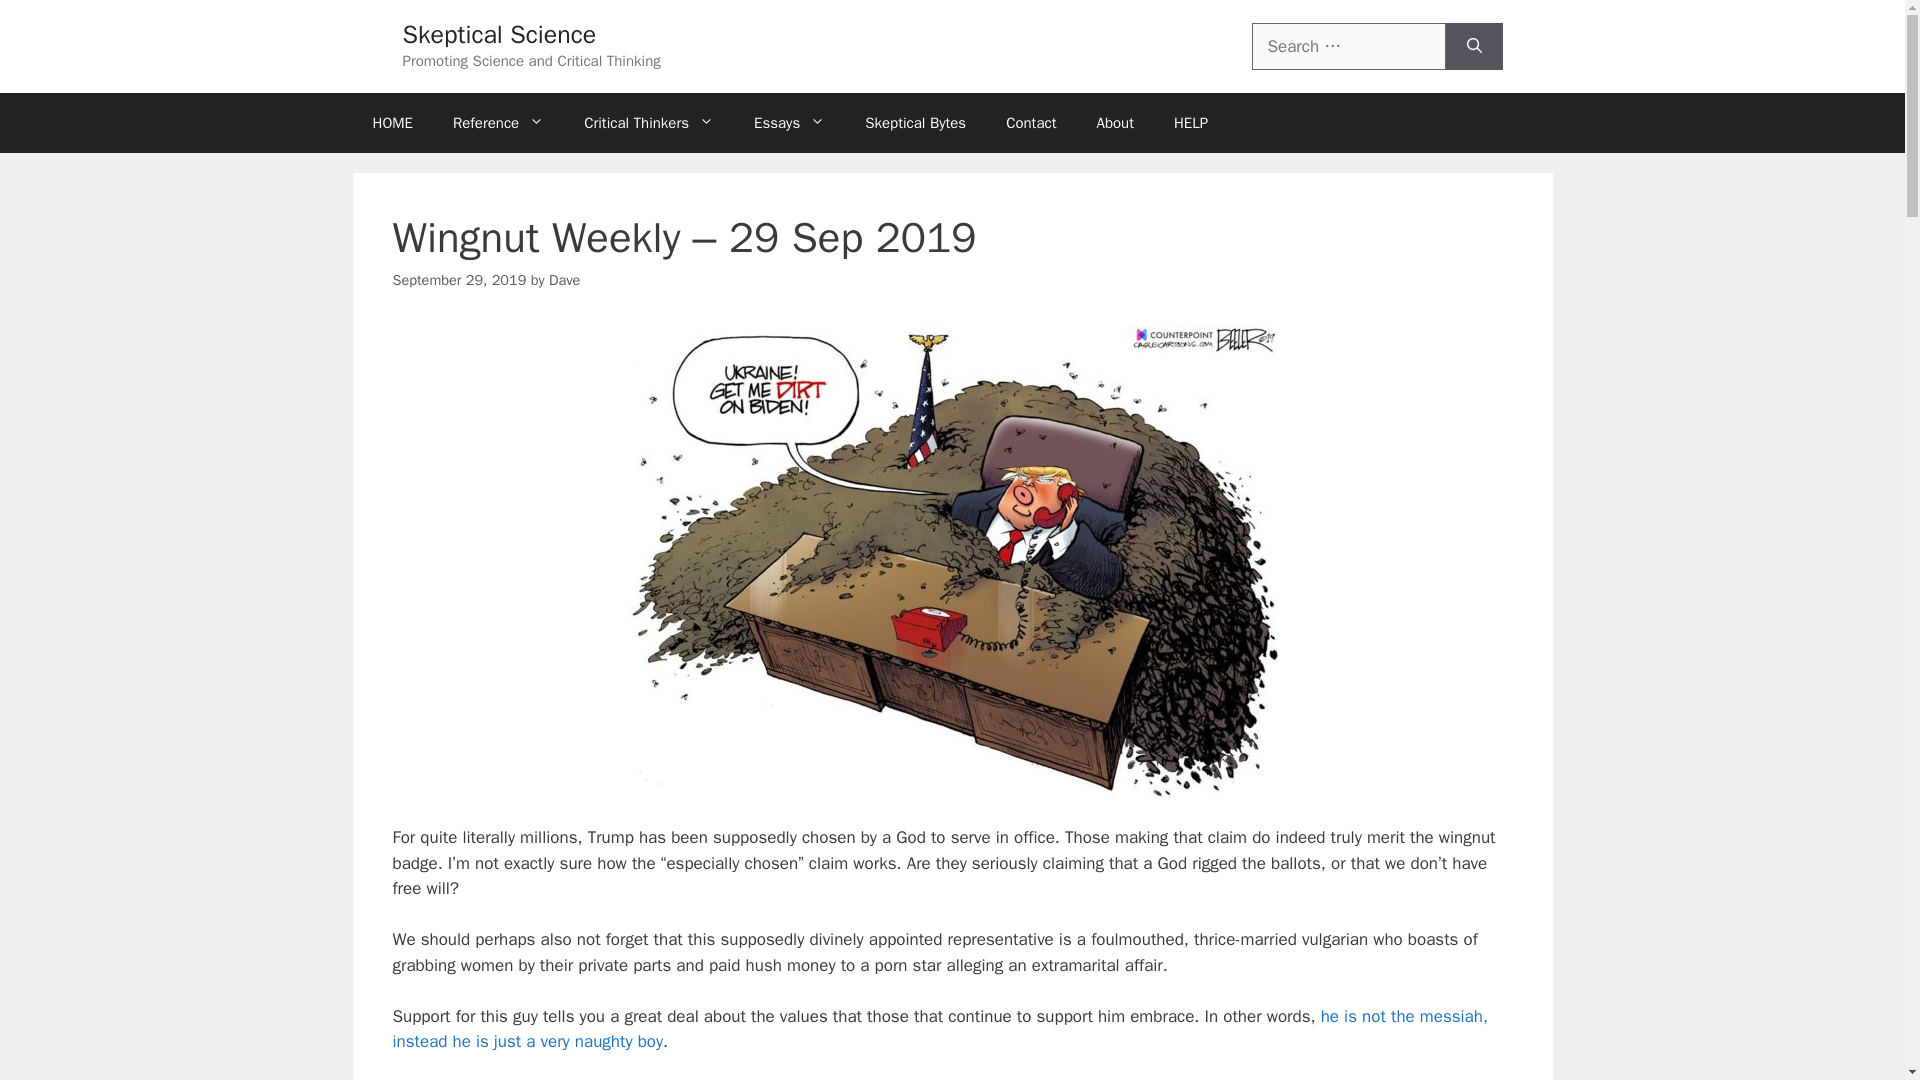  What do you see at coordinates (1114, 122) in the screenshot?
I see `About` at bounding box center [1114, 122].